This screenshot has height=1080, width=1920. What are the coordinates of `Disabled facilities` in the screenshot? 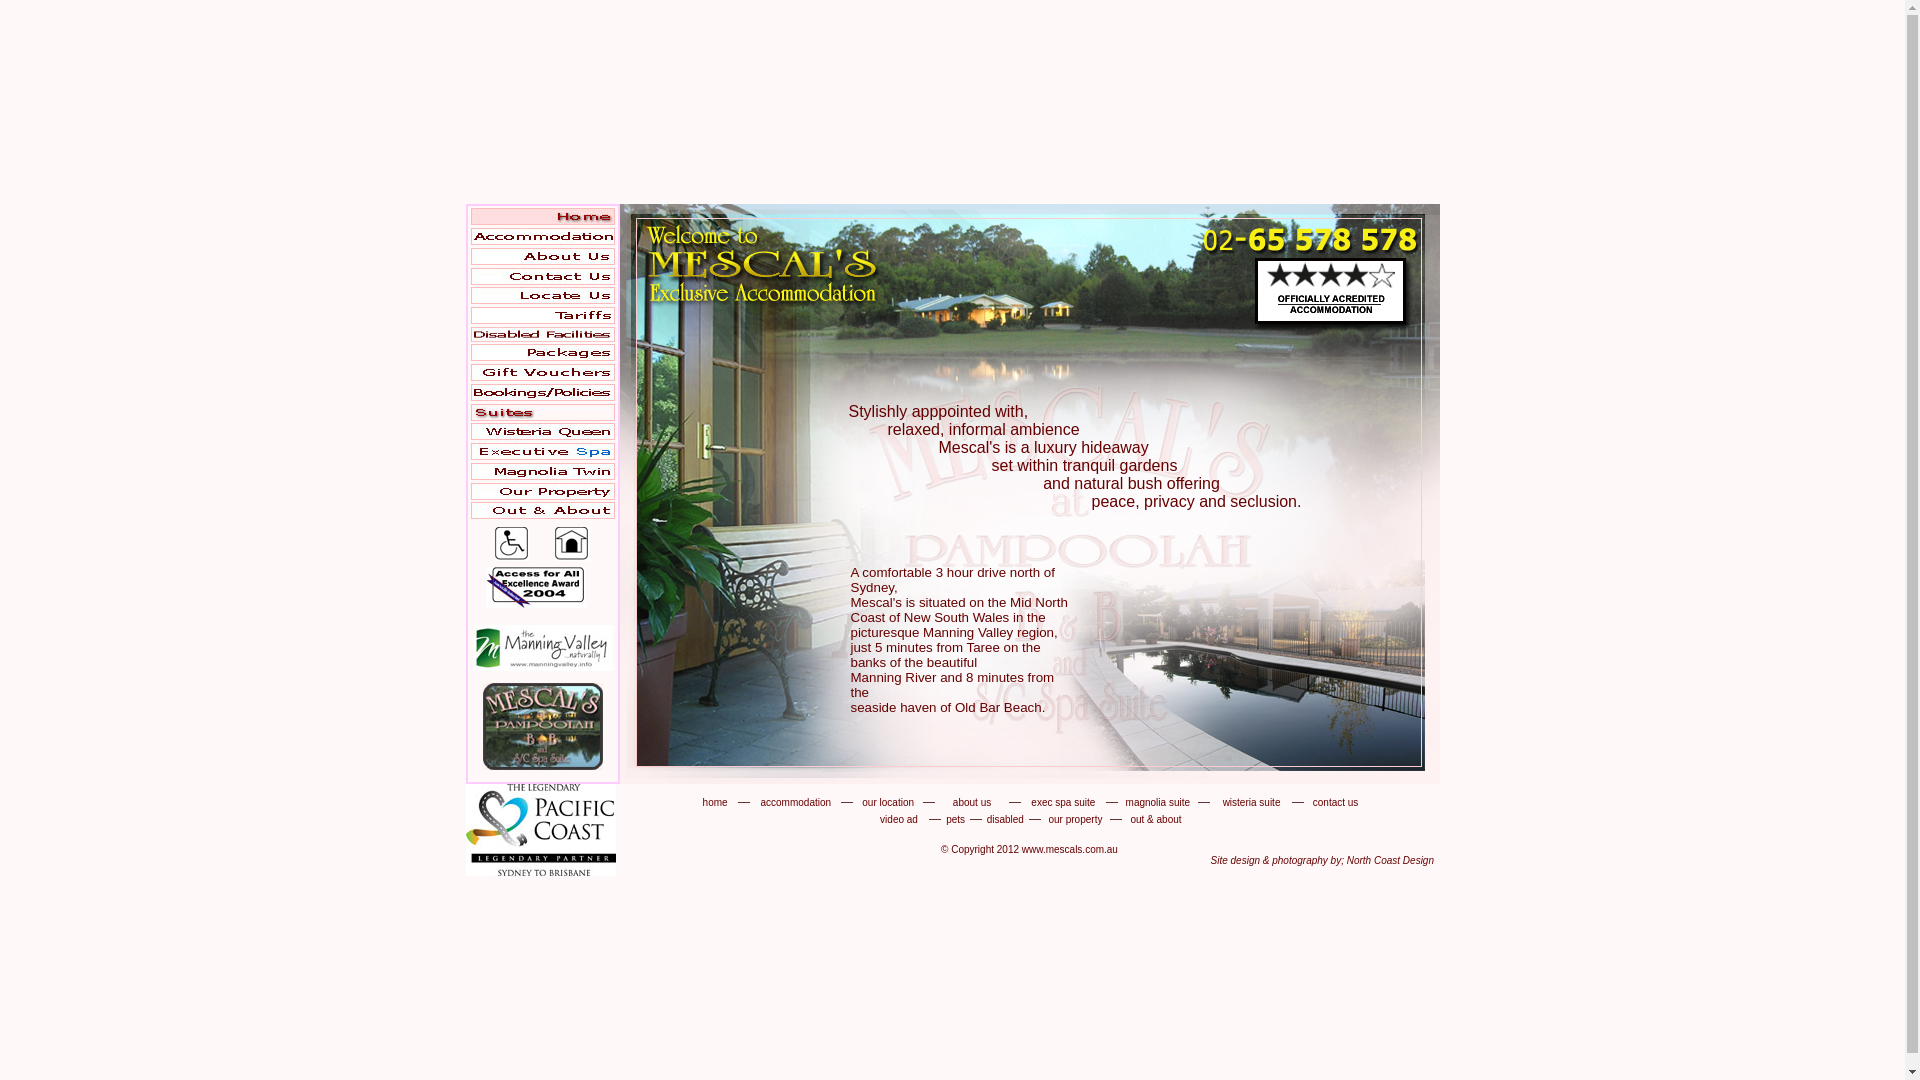 It's located at (536, 604).